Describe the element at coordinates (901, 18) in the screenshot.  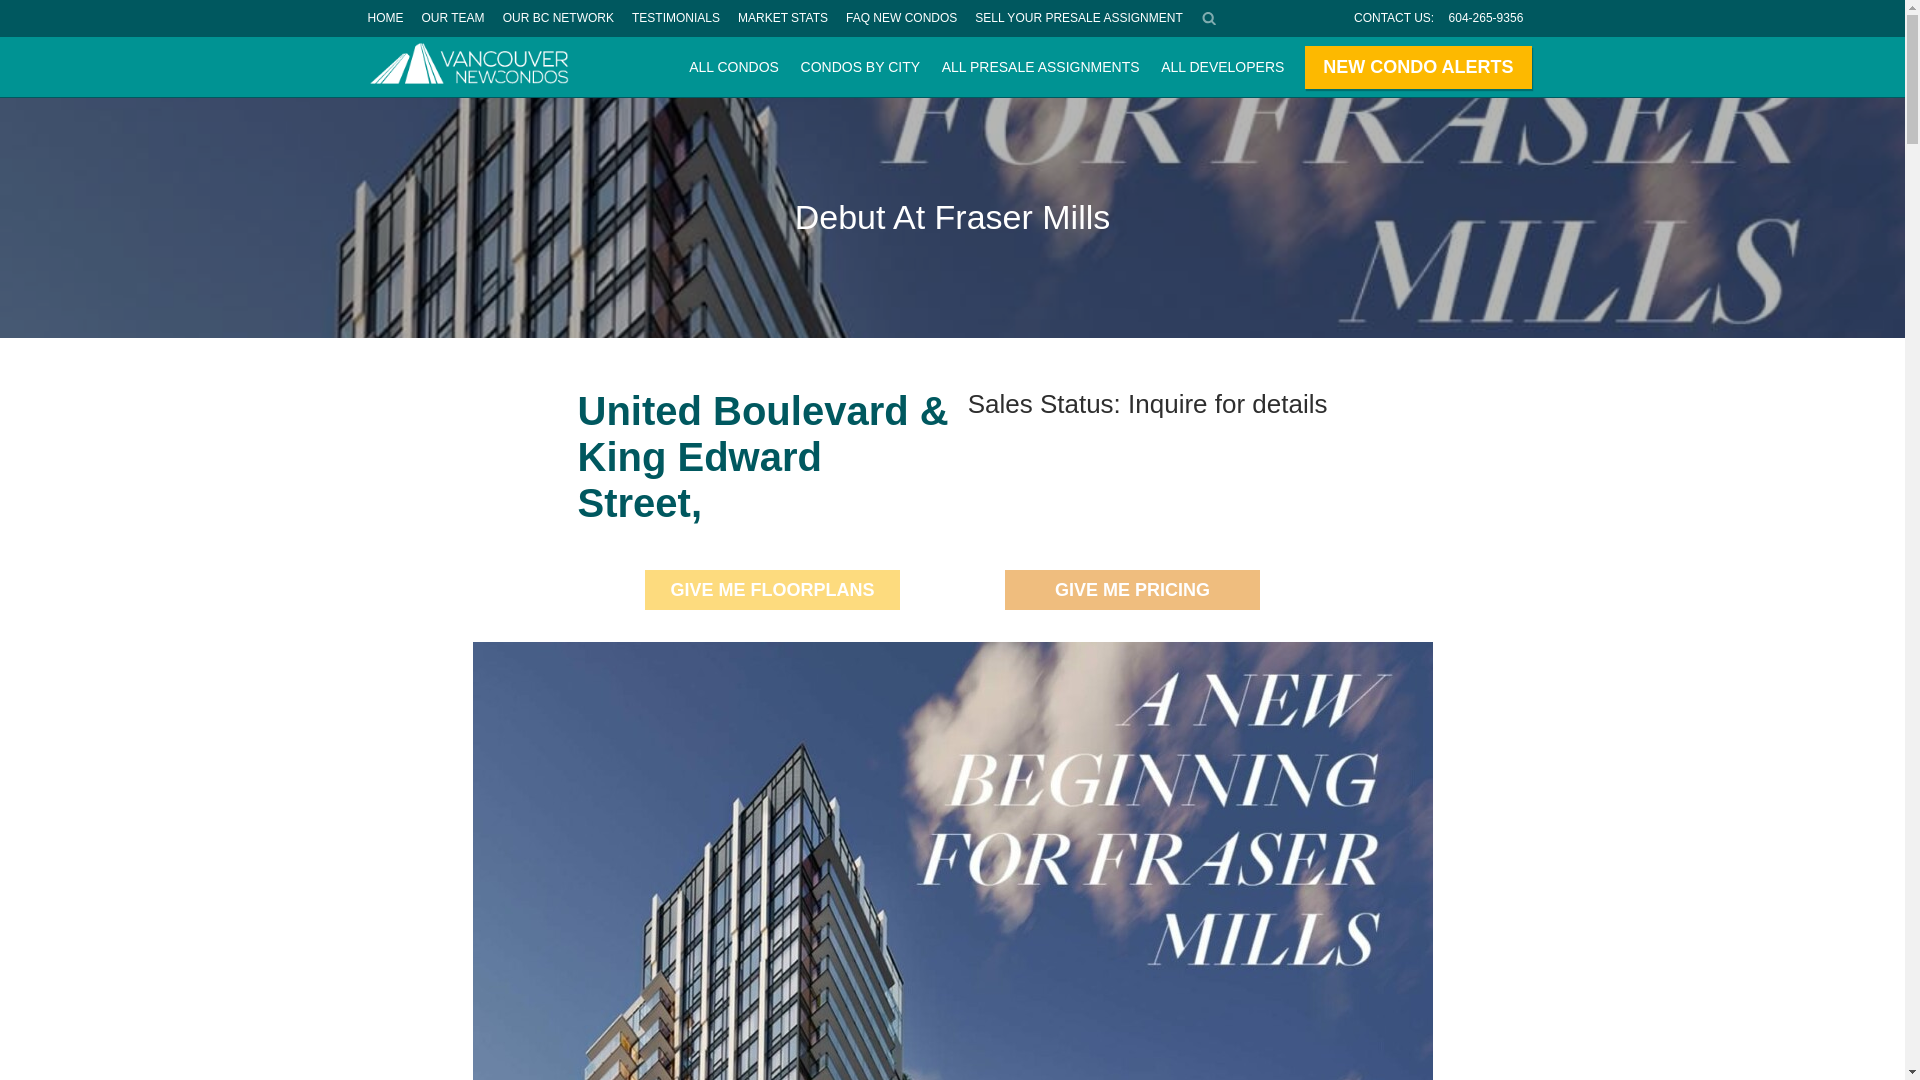
I see `FAQ NEW CONDOS` at that location.